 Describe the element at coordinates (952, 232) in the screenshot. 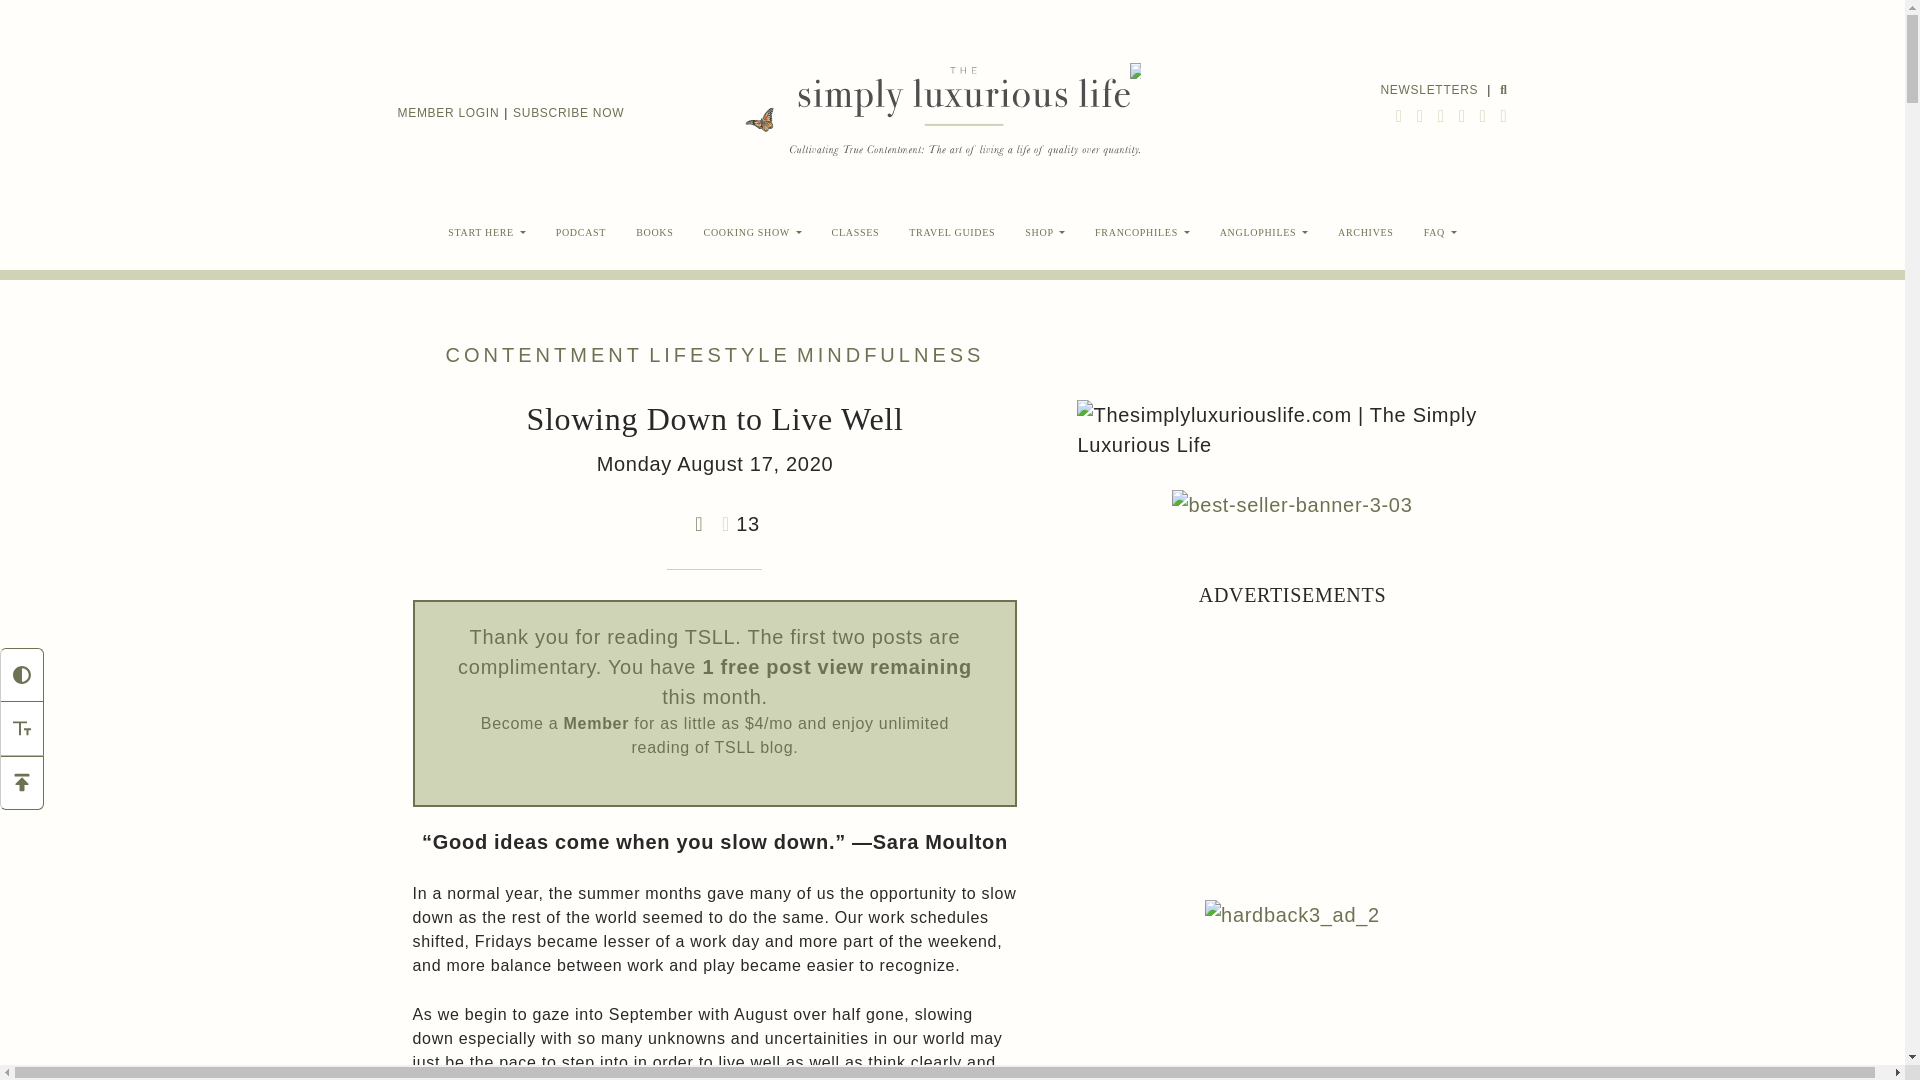

I see `TRAVEL GUIDES` at that location.